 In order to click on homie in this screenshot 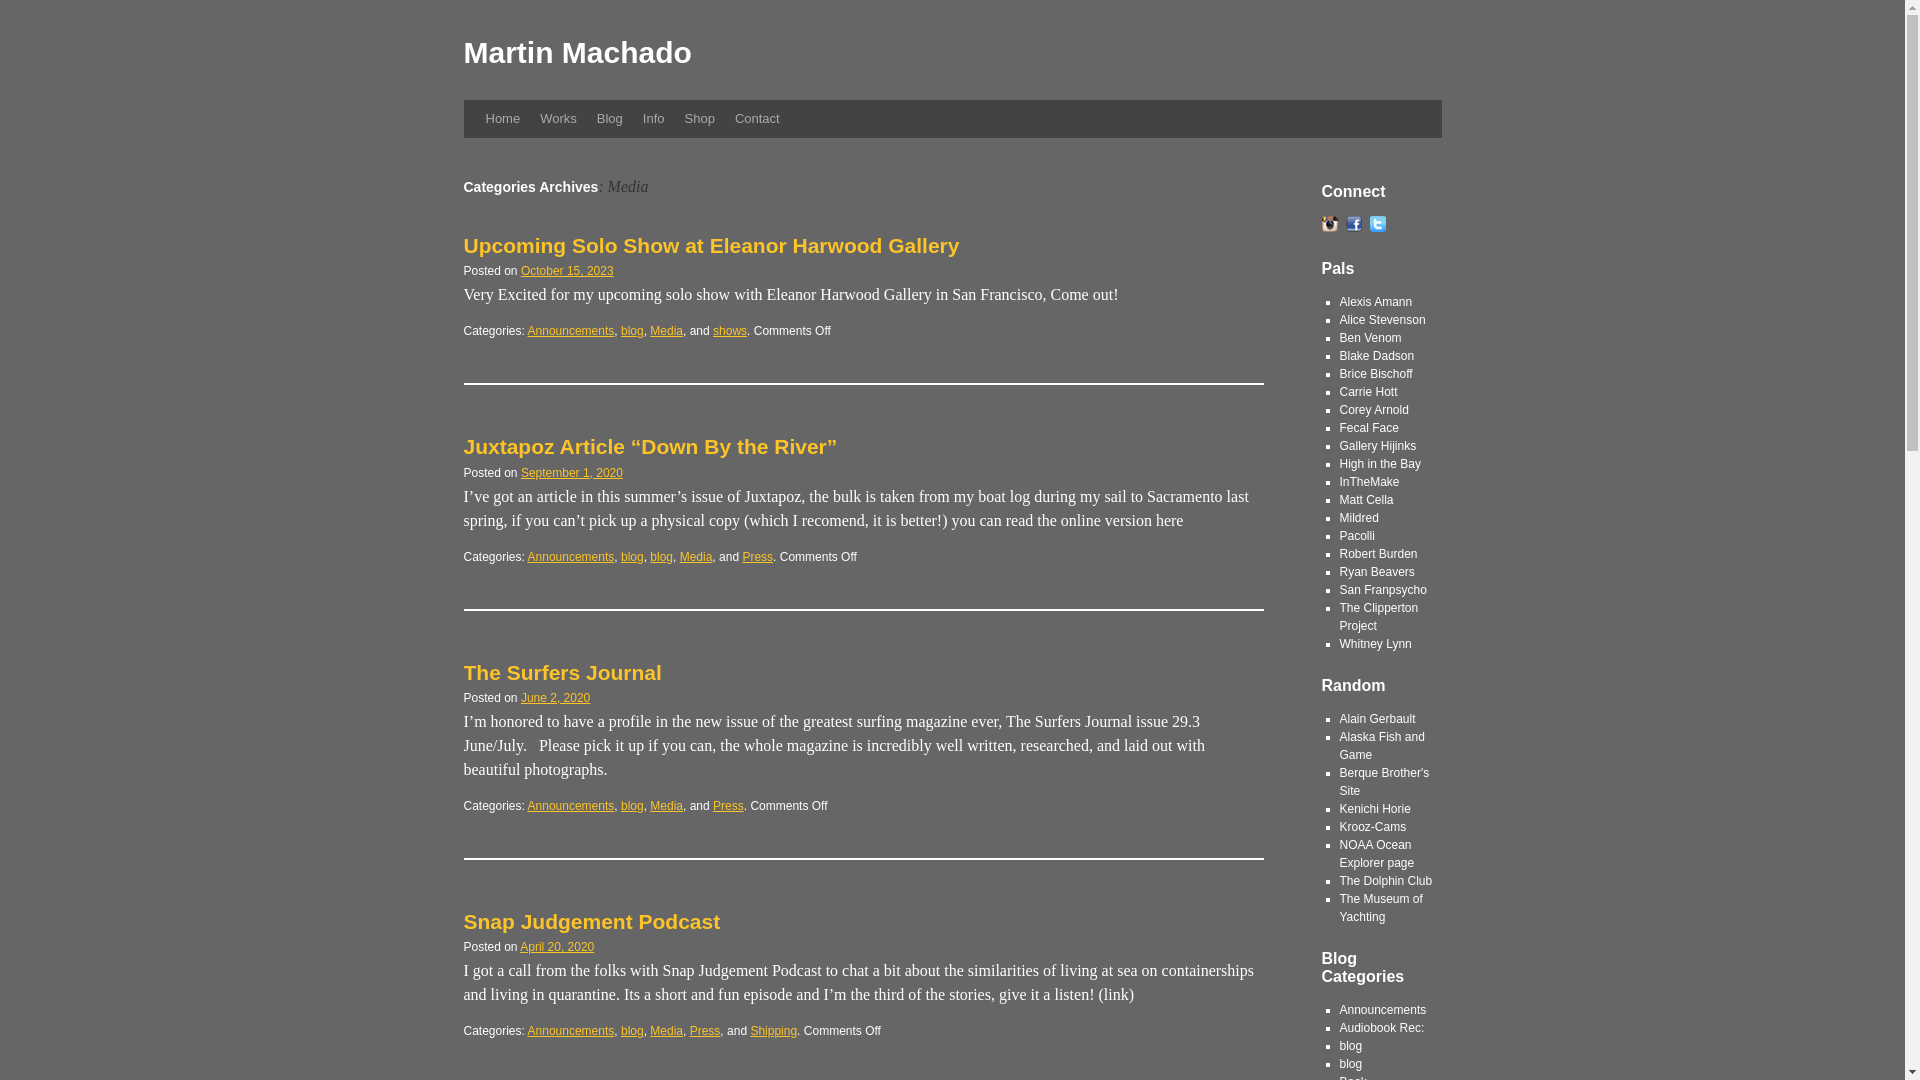, I will do `click(1378, 571)`.